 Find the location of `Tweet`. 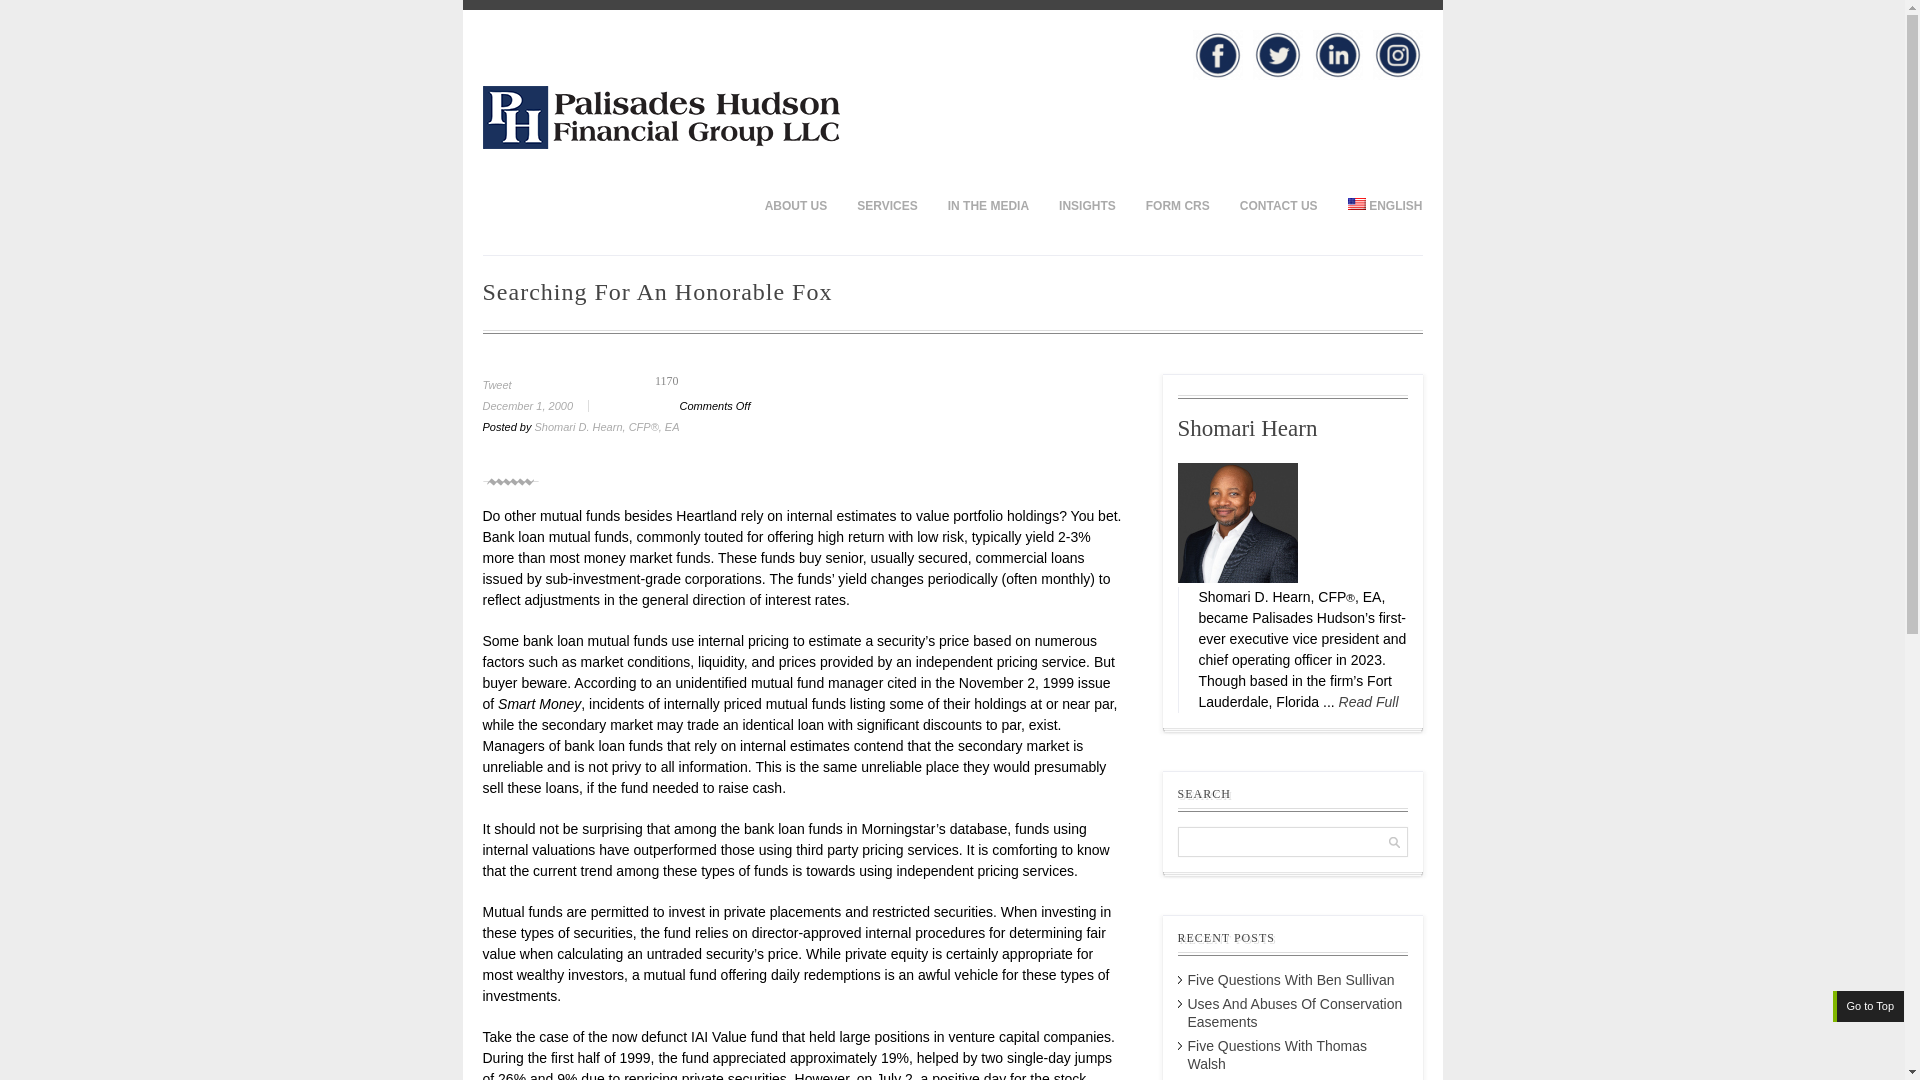

Tweet is located at coordinates (496, 384).